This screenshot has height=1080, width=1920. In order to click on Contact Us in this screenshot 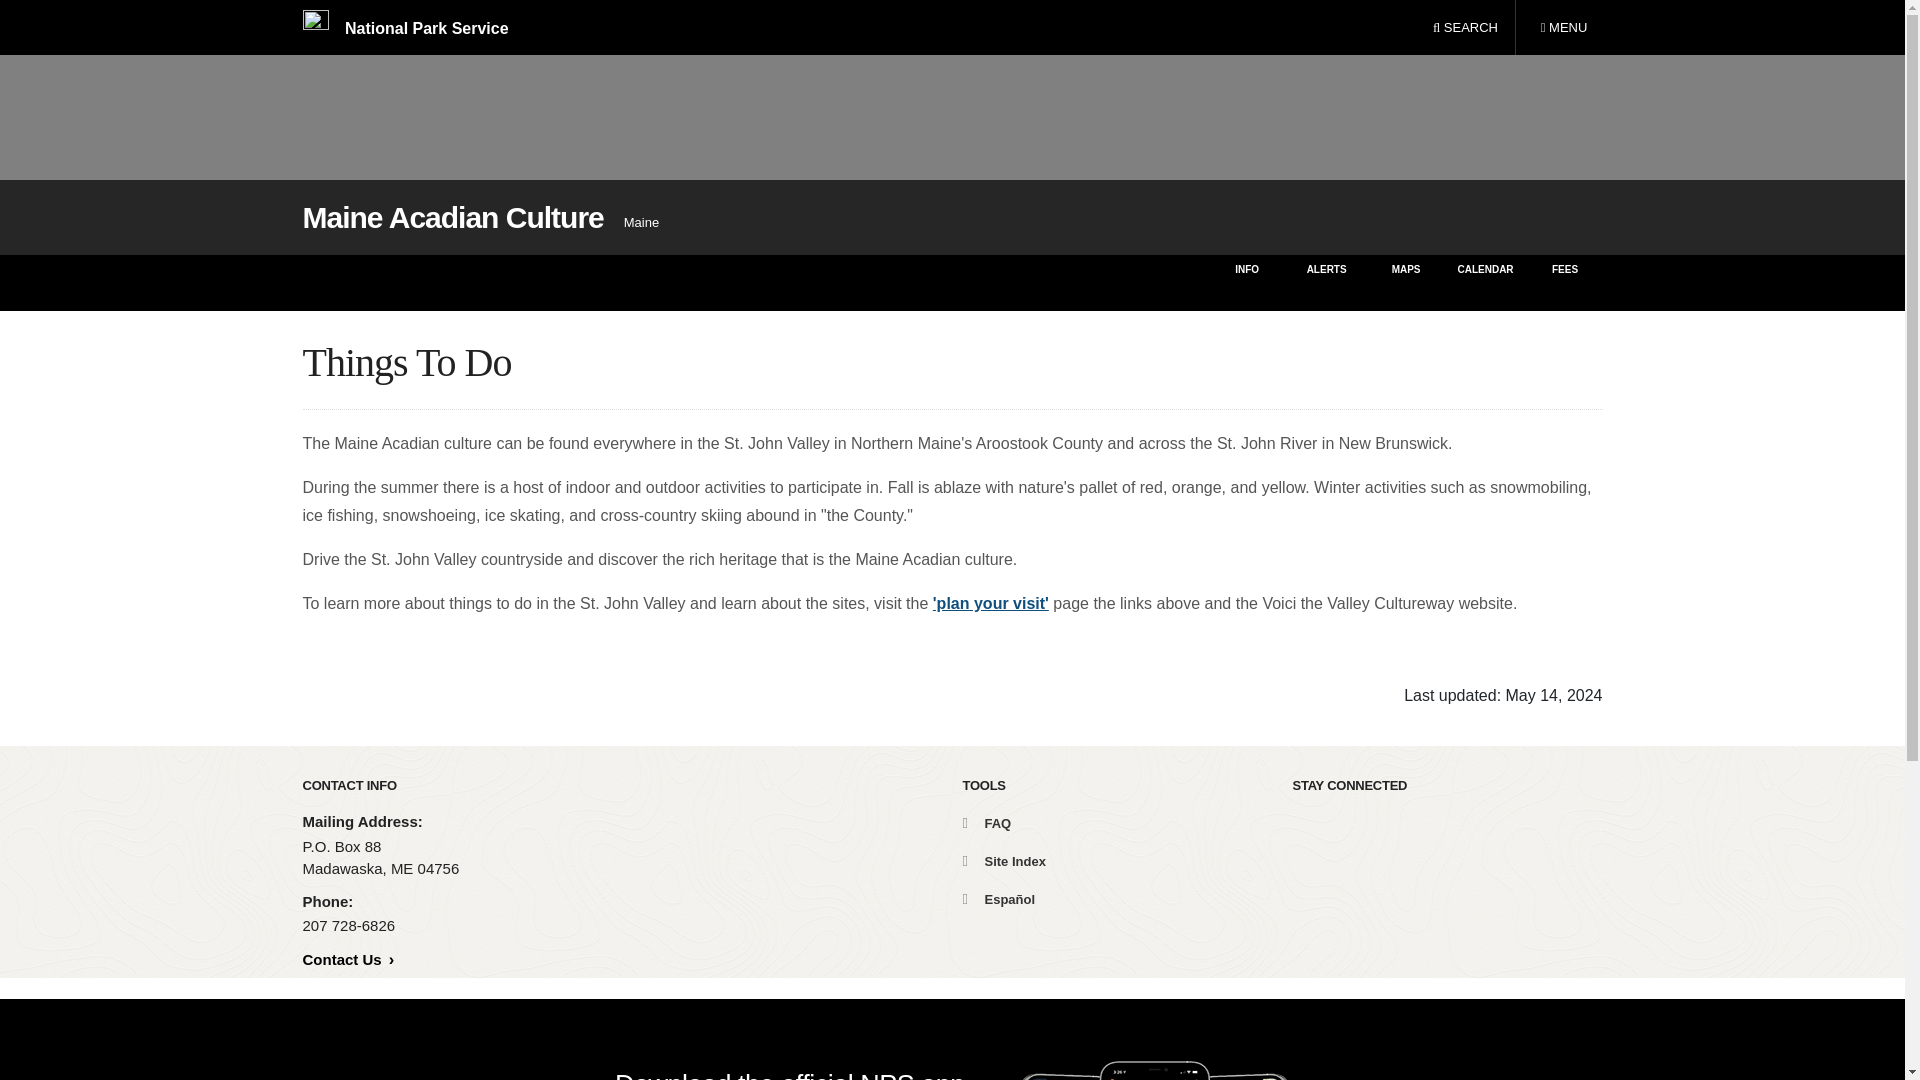, I will do `click(347, 959)`.